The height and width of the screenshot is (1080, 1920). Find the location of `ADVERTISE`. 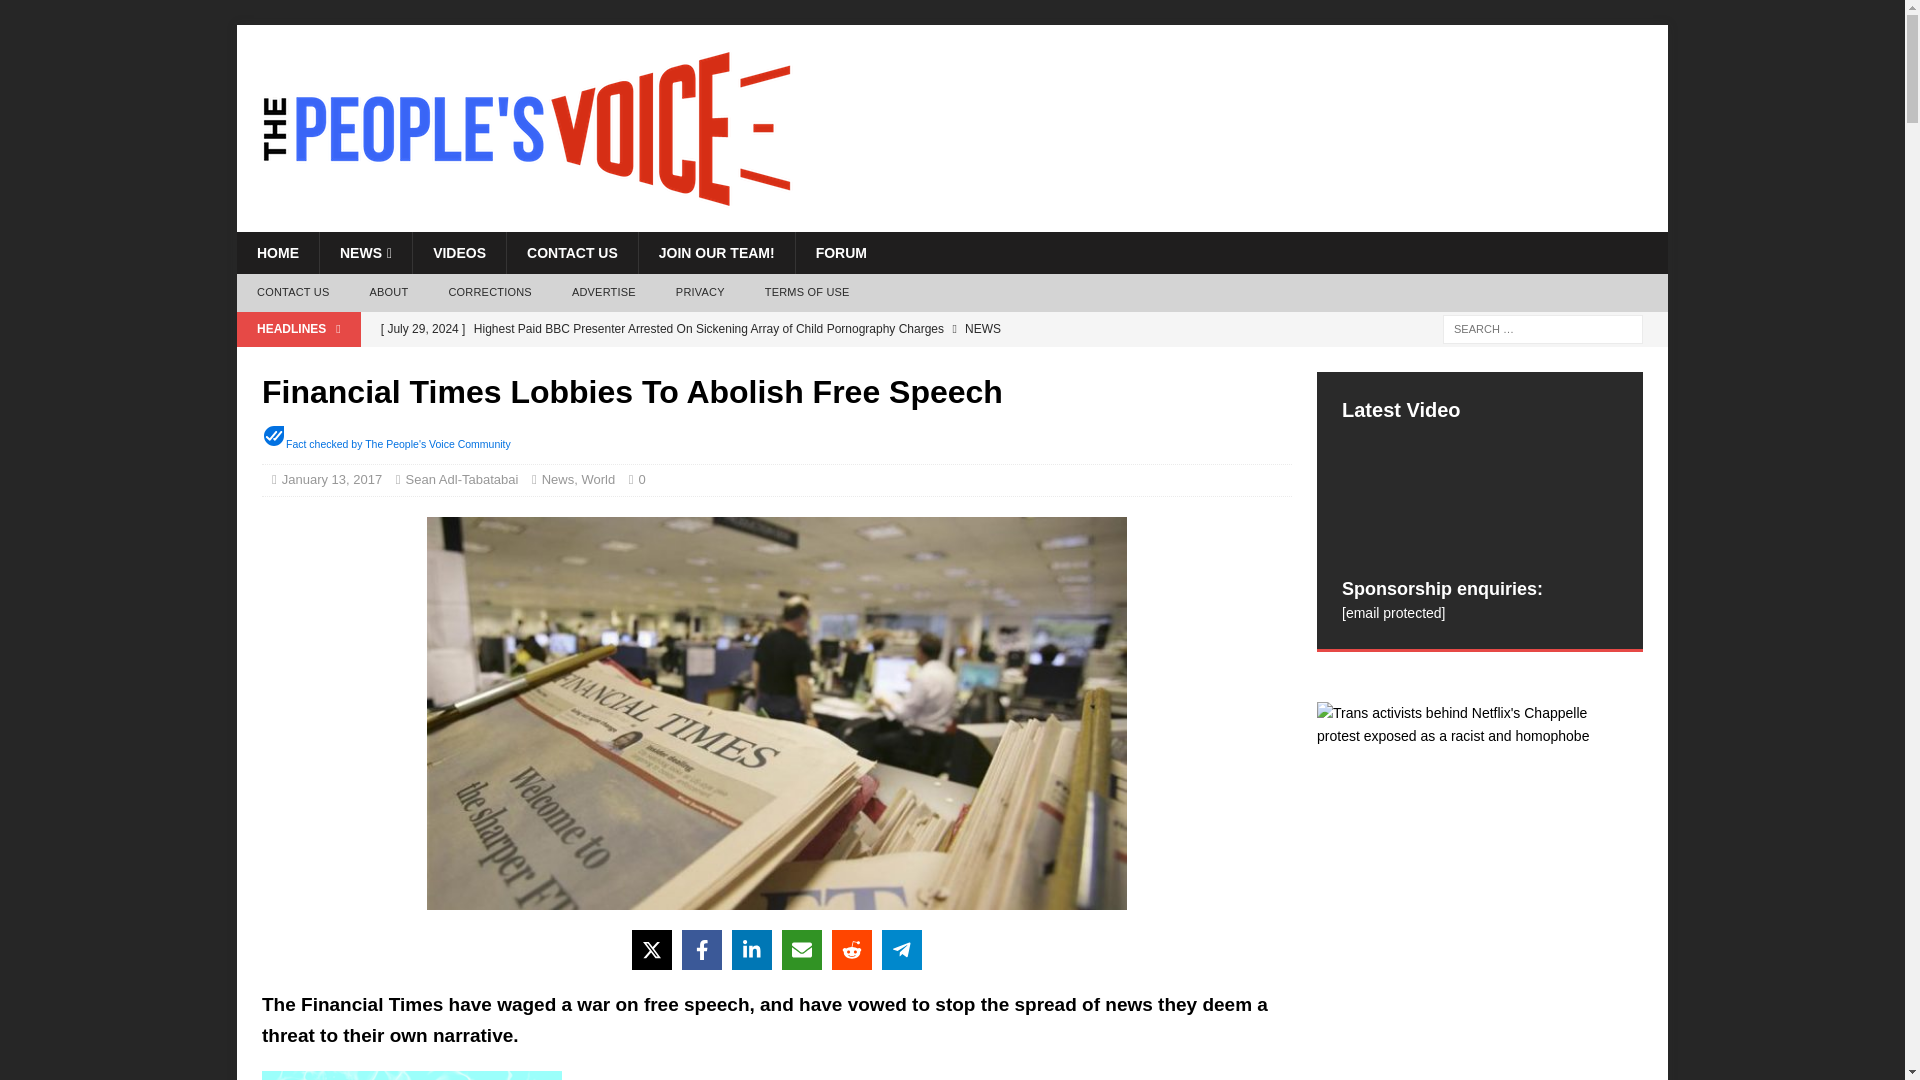

ADVERTISE is located at coordinates (604, 293).